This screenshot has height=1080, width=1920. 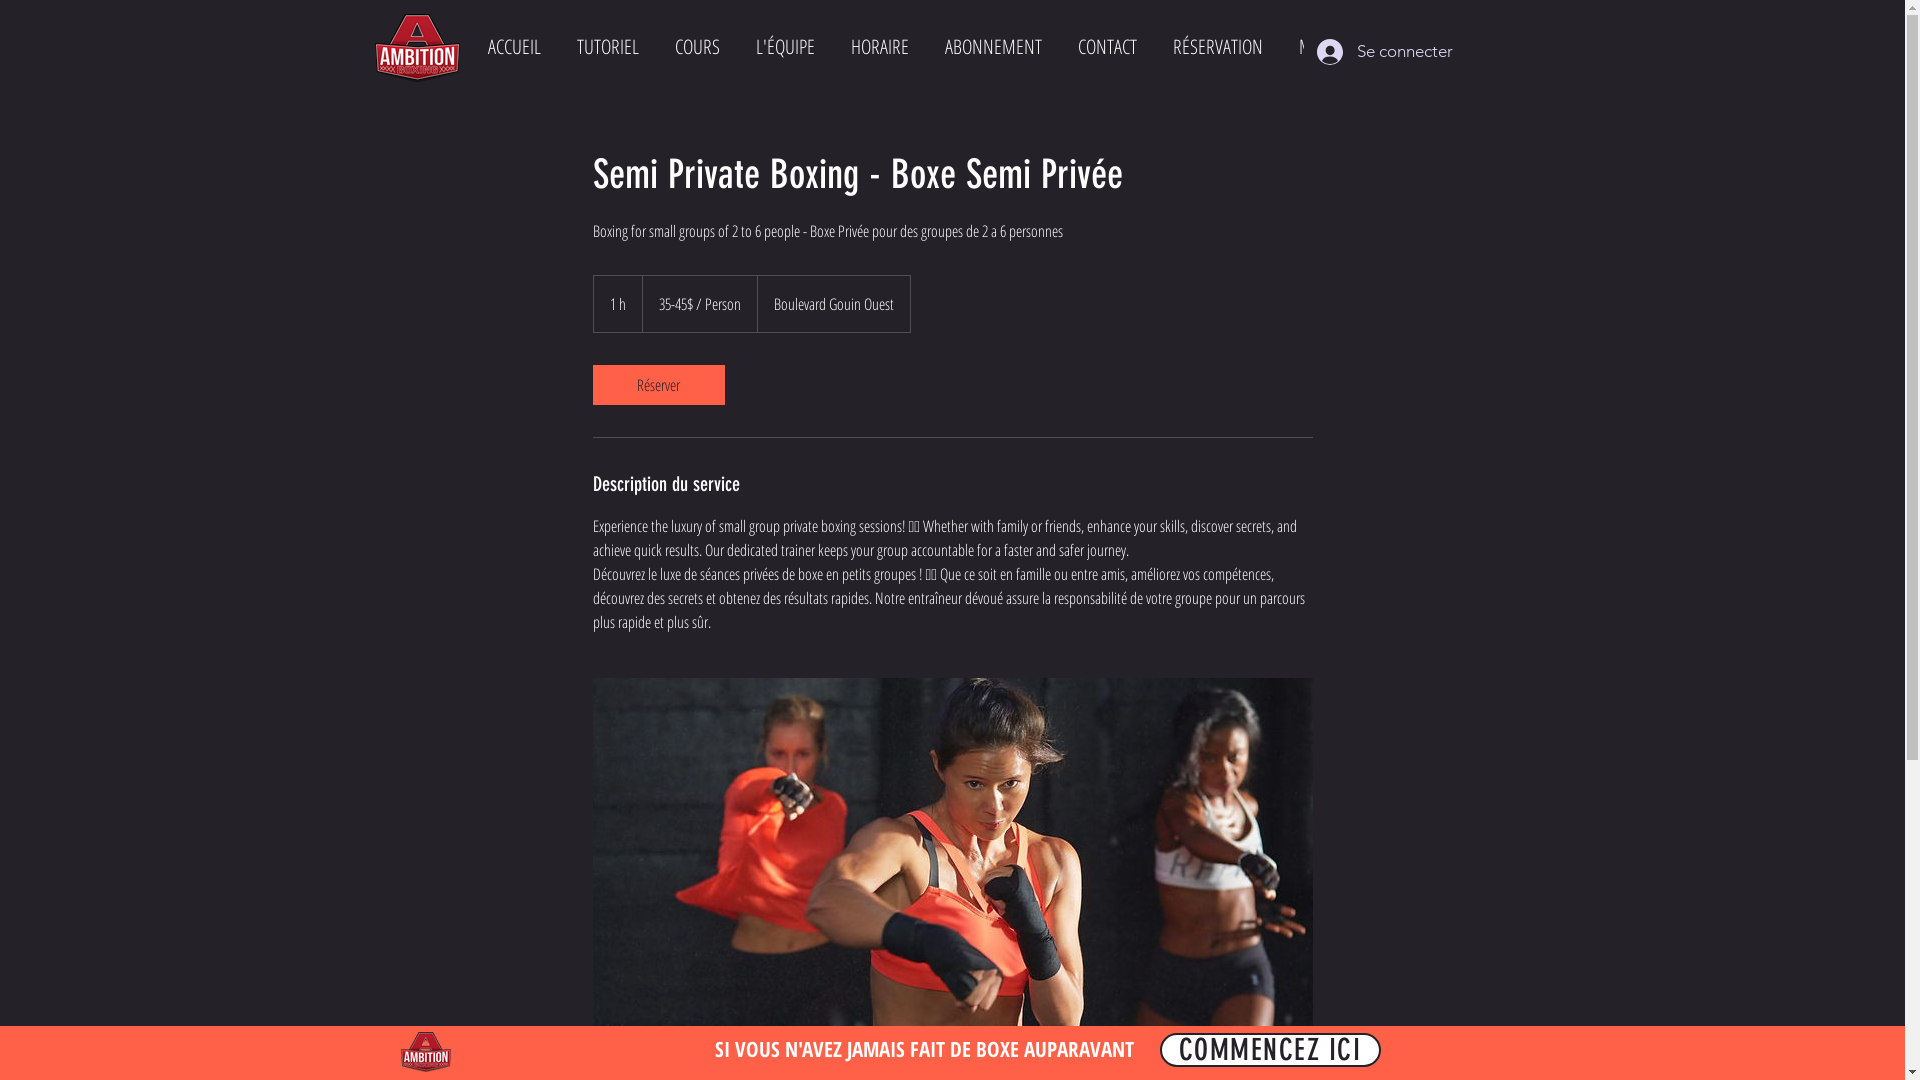 I want to click on HORAIRE, so click(x=879, y=49).